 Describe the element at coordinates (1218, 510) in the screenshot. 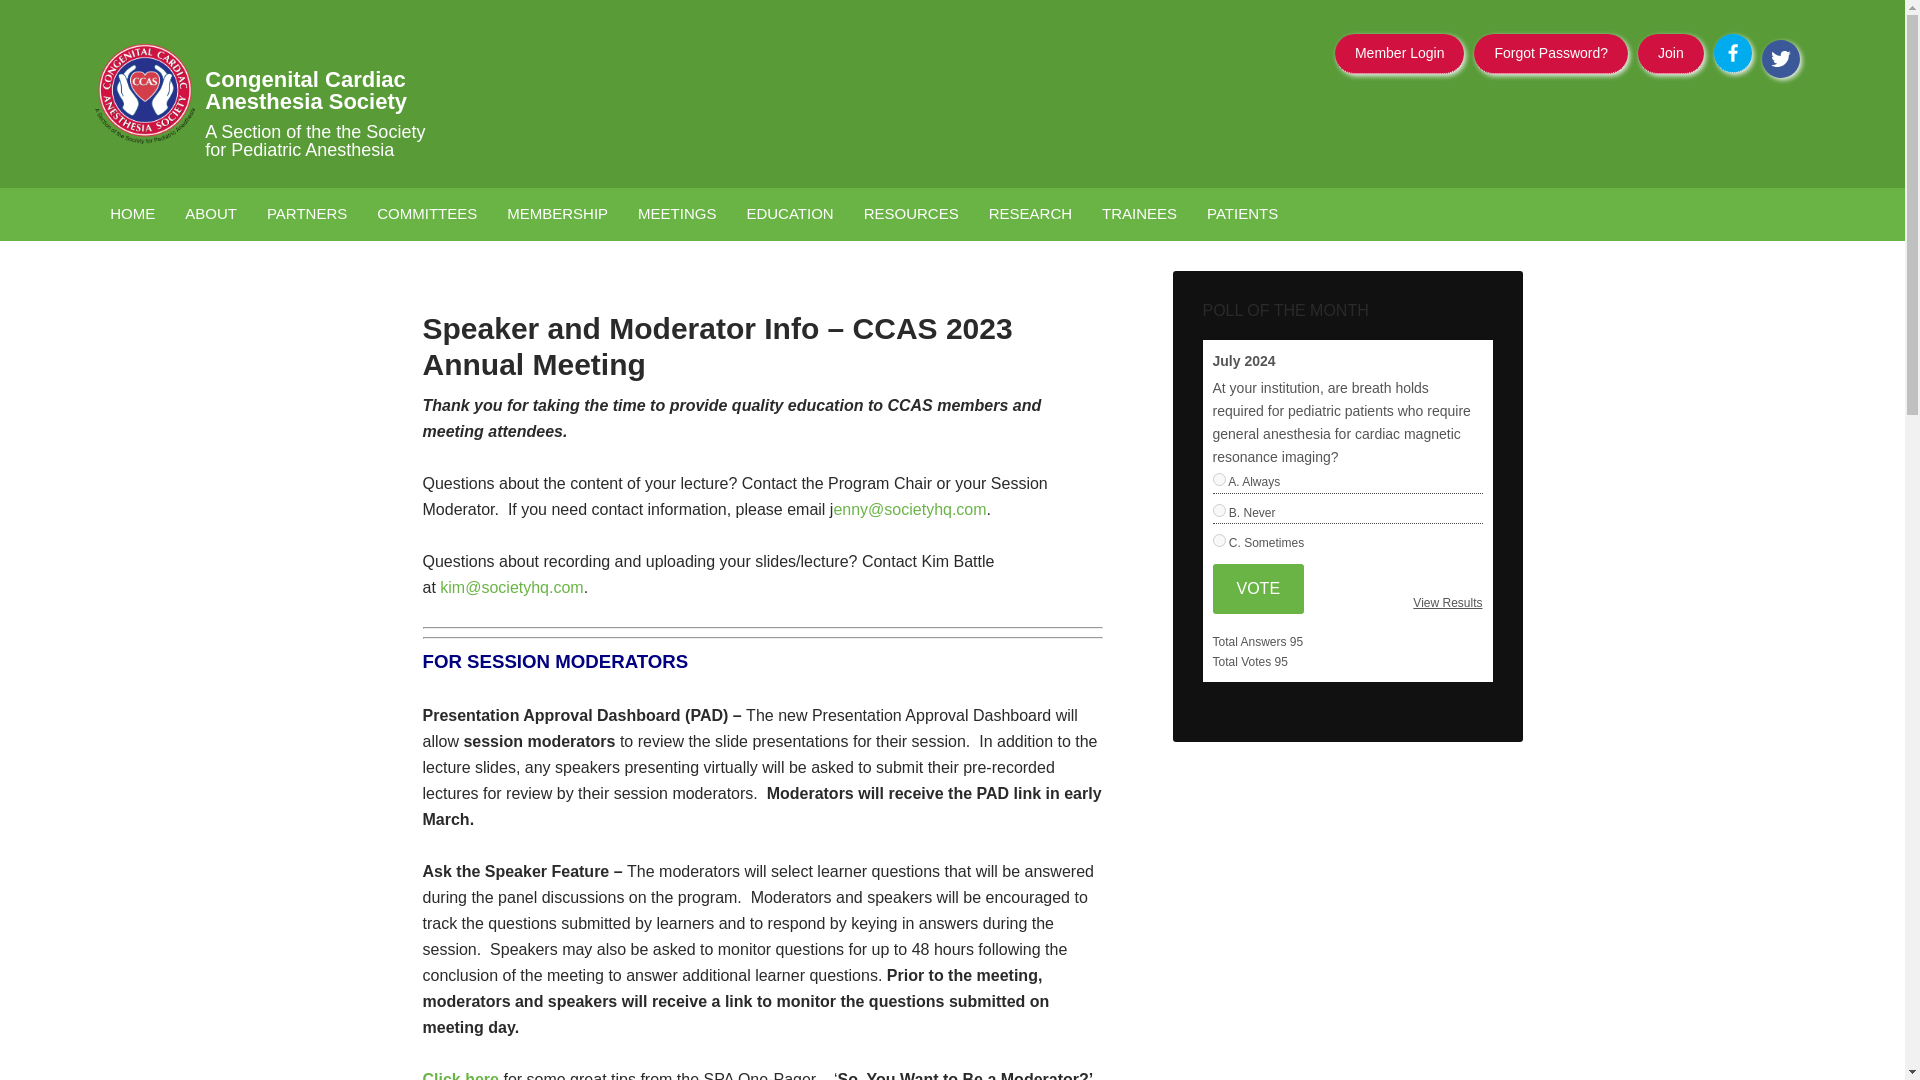

I see `455` at that location.